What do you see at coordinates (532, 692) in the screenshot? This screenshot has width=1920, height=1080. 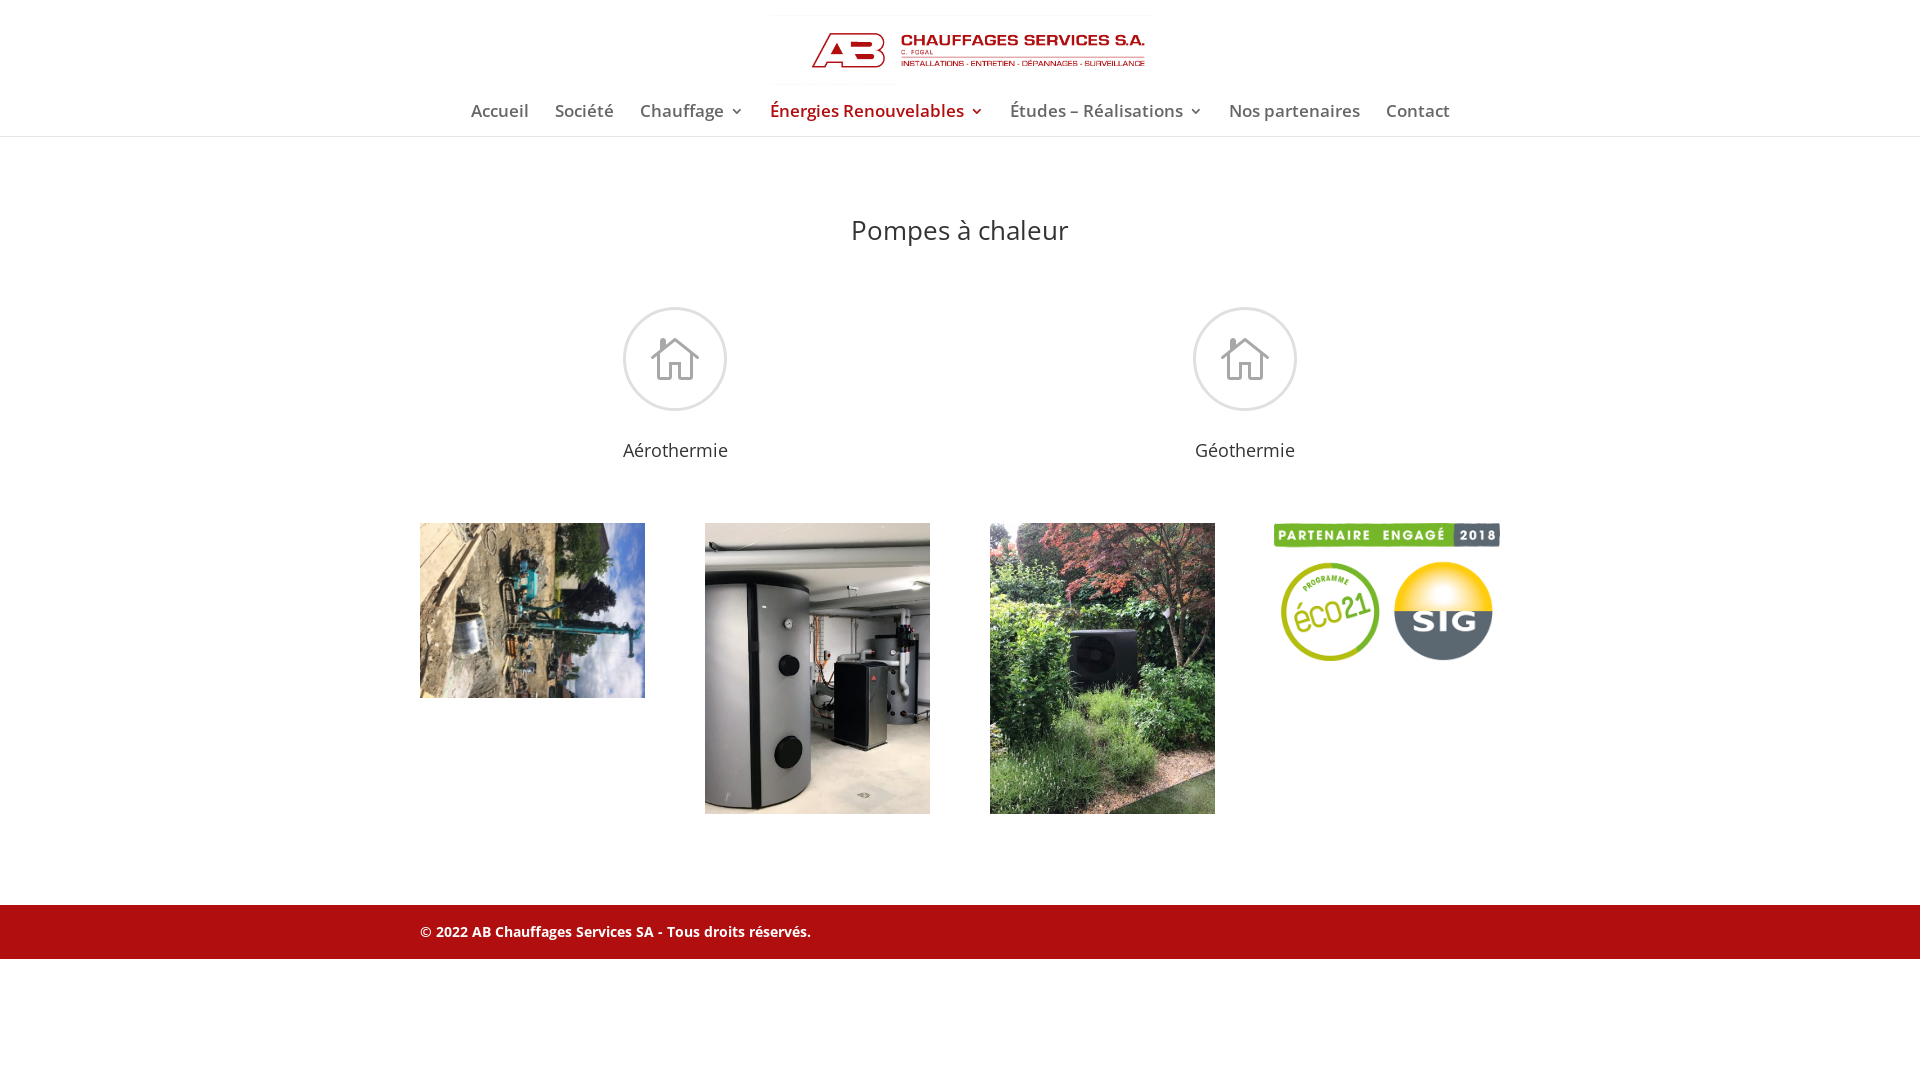 I see `IMG_0264` at bounding box center [532, 692].